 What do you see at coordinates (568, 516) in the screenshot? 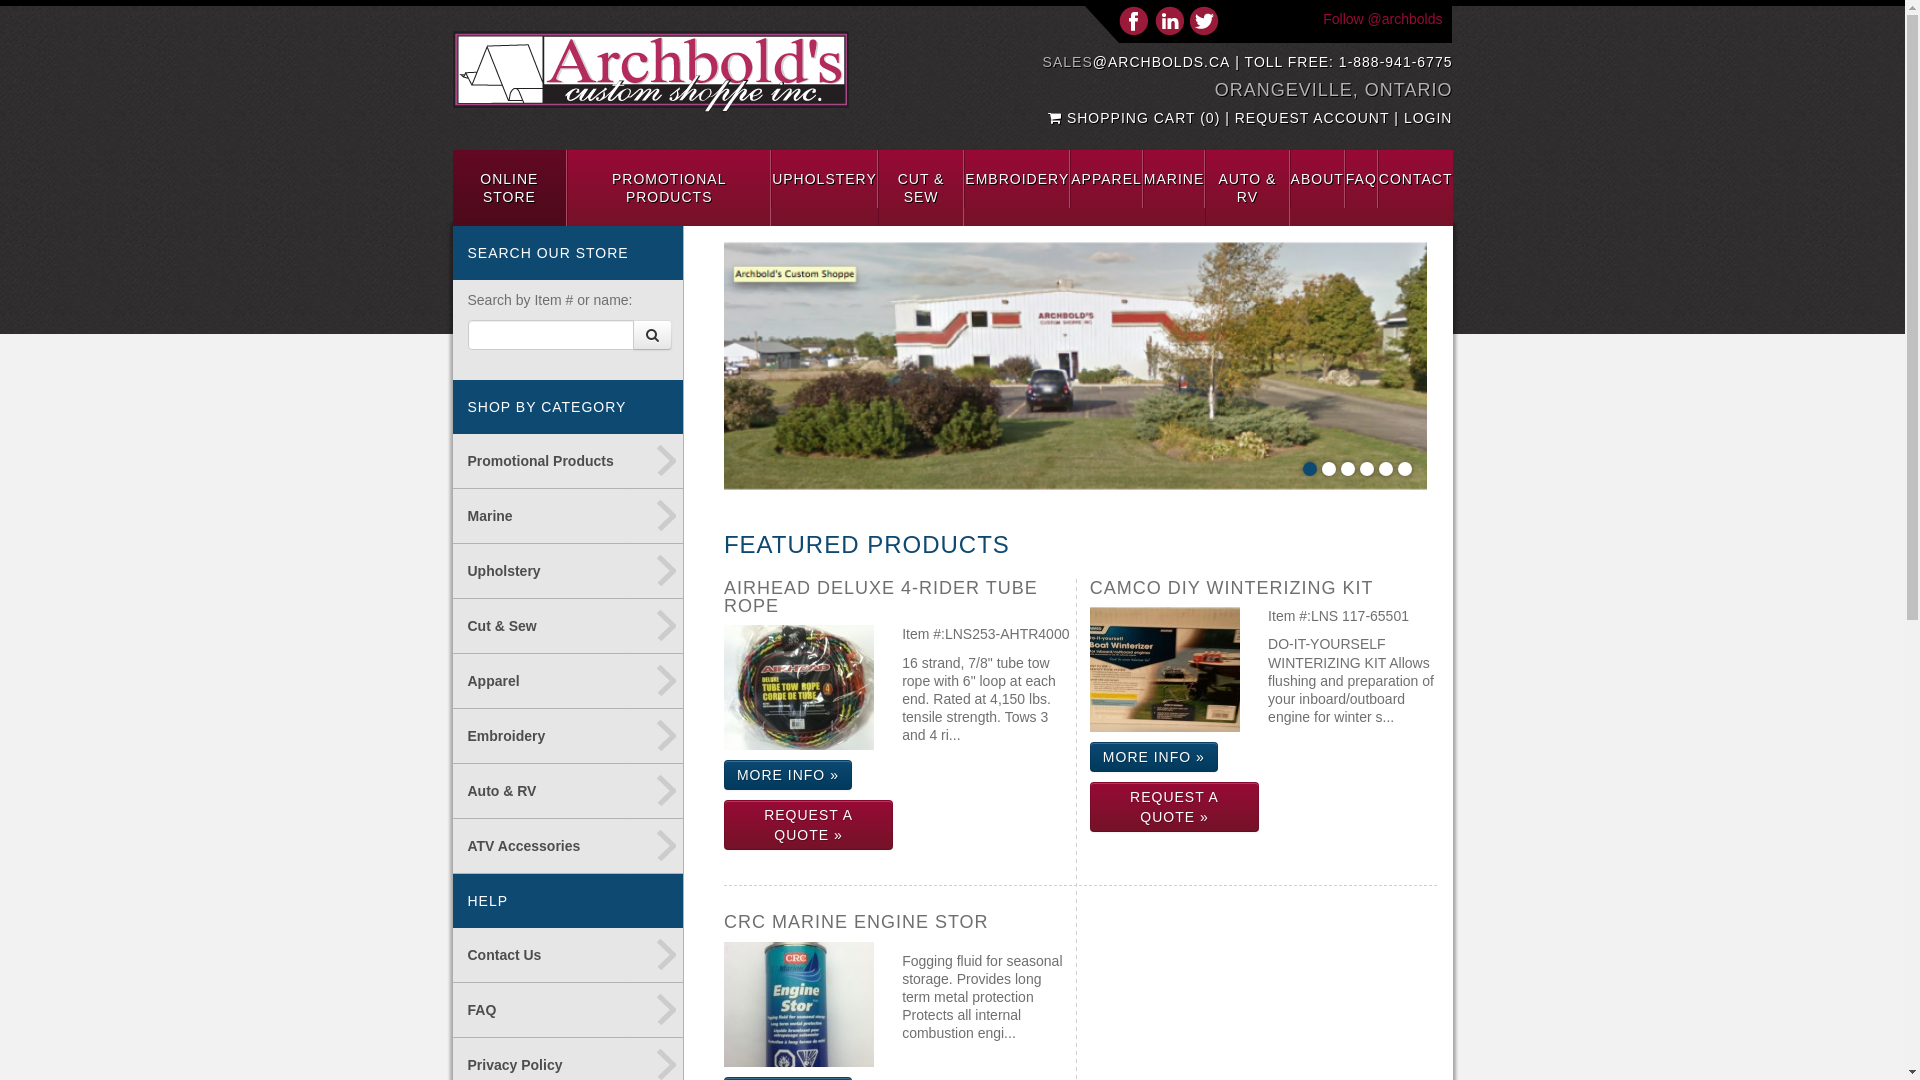
I see `Marine` at bounding box center [568, 516].